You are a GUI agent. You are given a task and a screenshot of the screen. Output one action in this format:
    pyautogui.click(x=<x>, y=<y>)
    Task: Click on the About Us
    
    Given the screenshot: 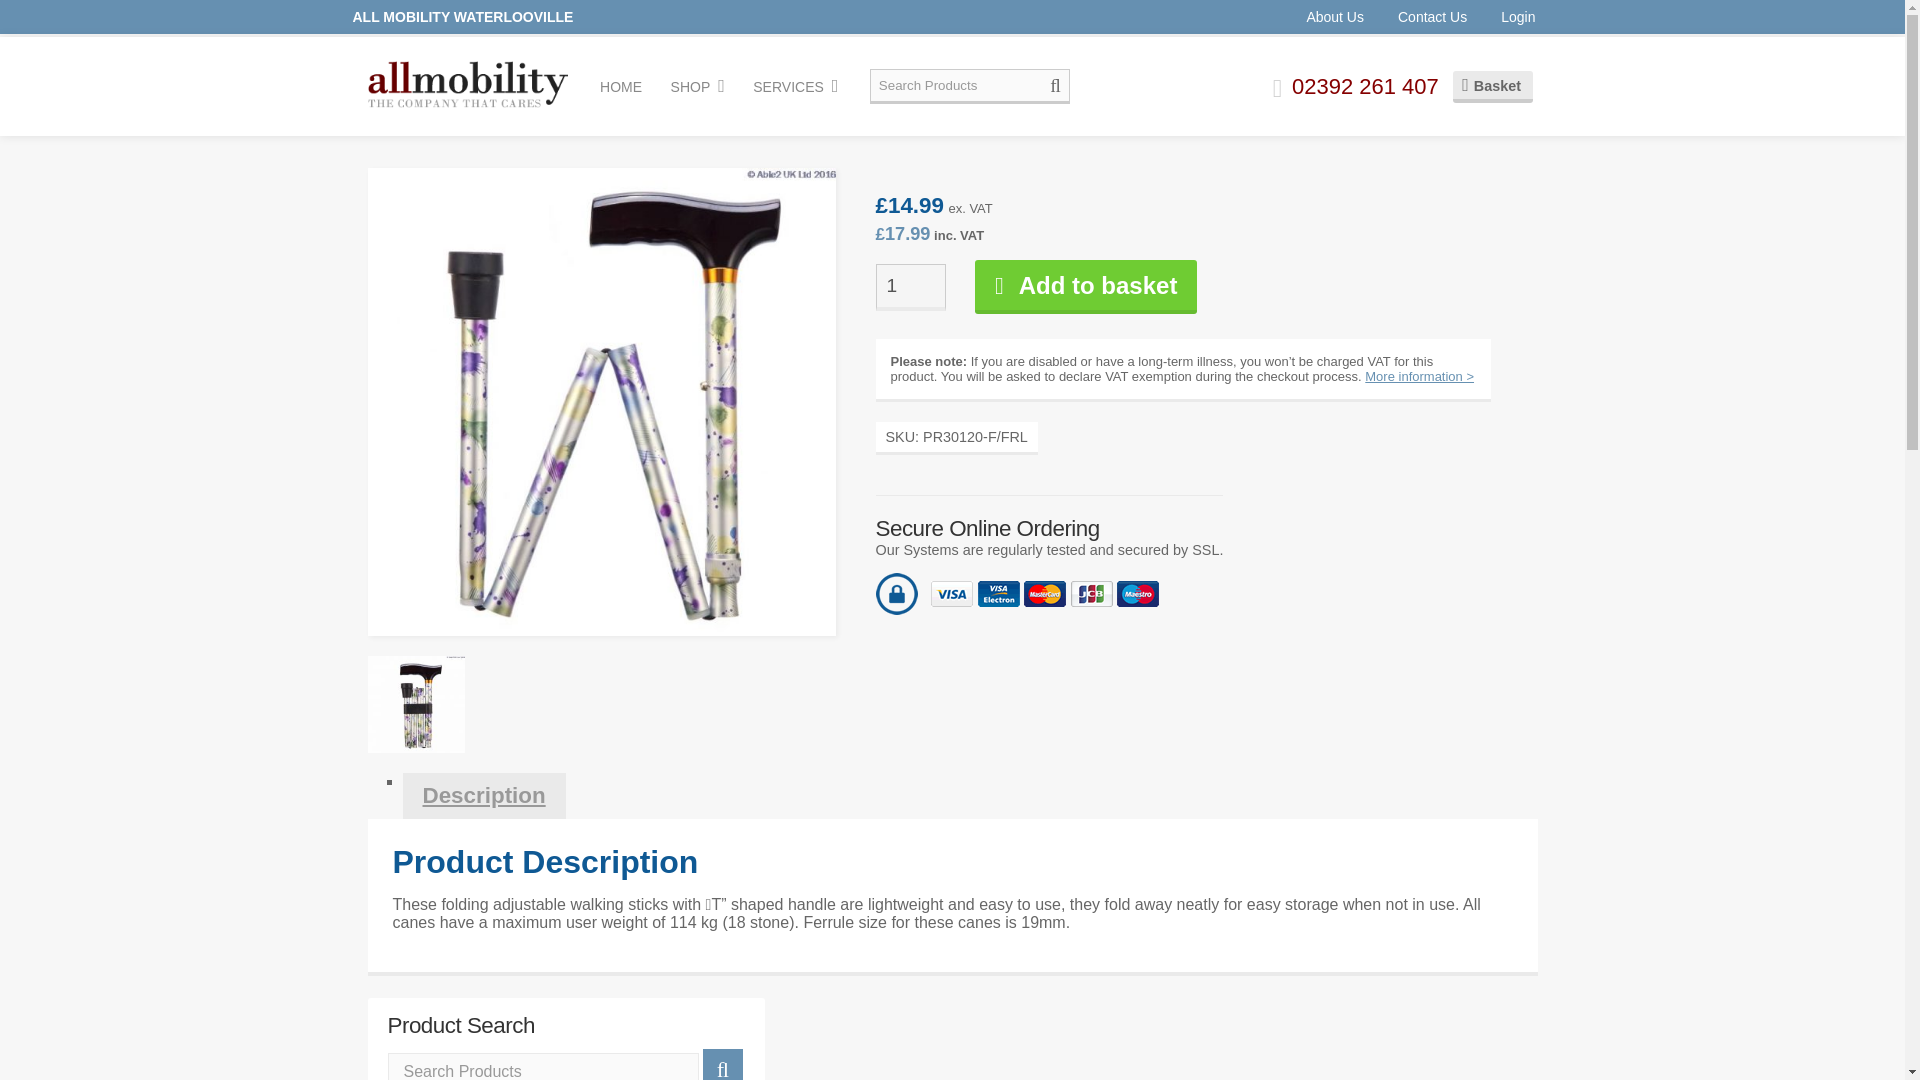 What is the action you would take?
    pyautogui.click(x=1334, y=16)
    